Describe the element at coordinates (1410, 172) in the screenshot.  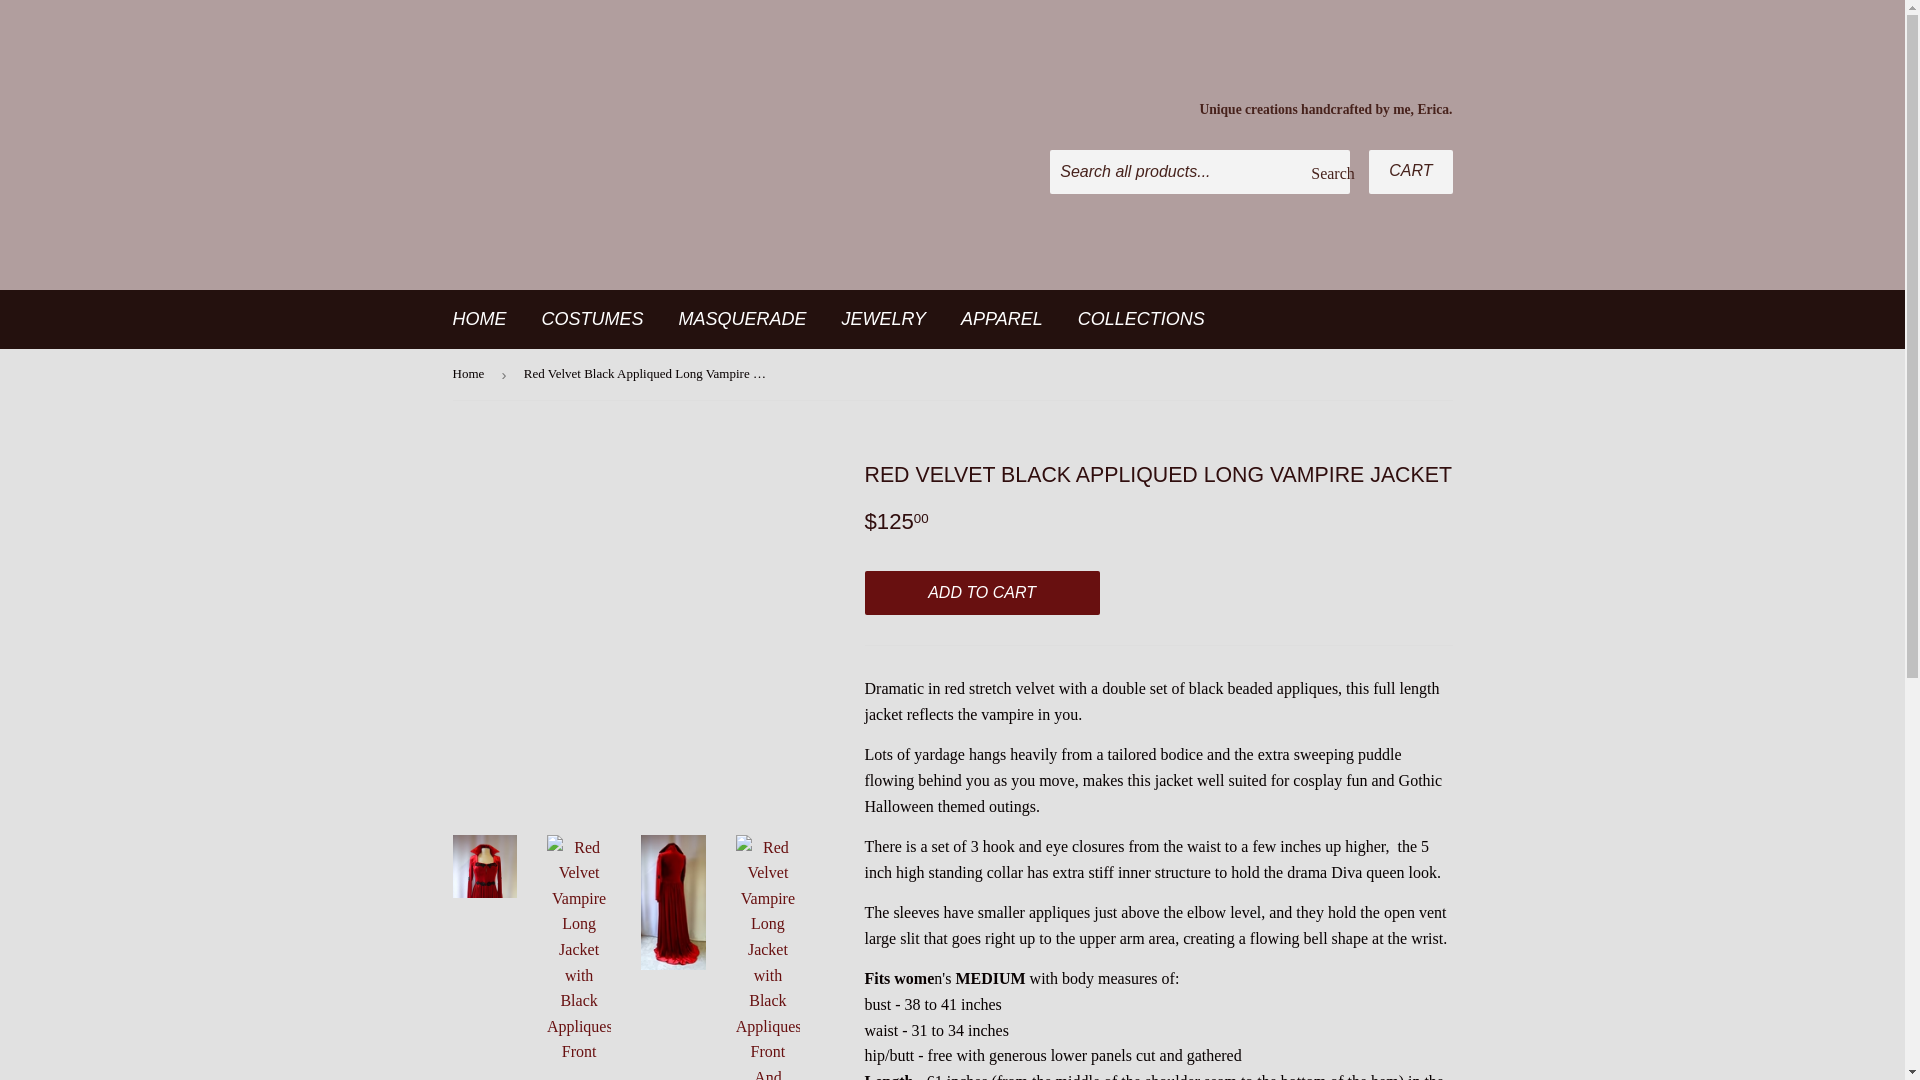
I see `CART` at that location.